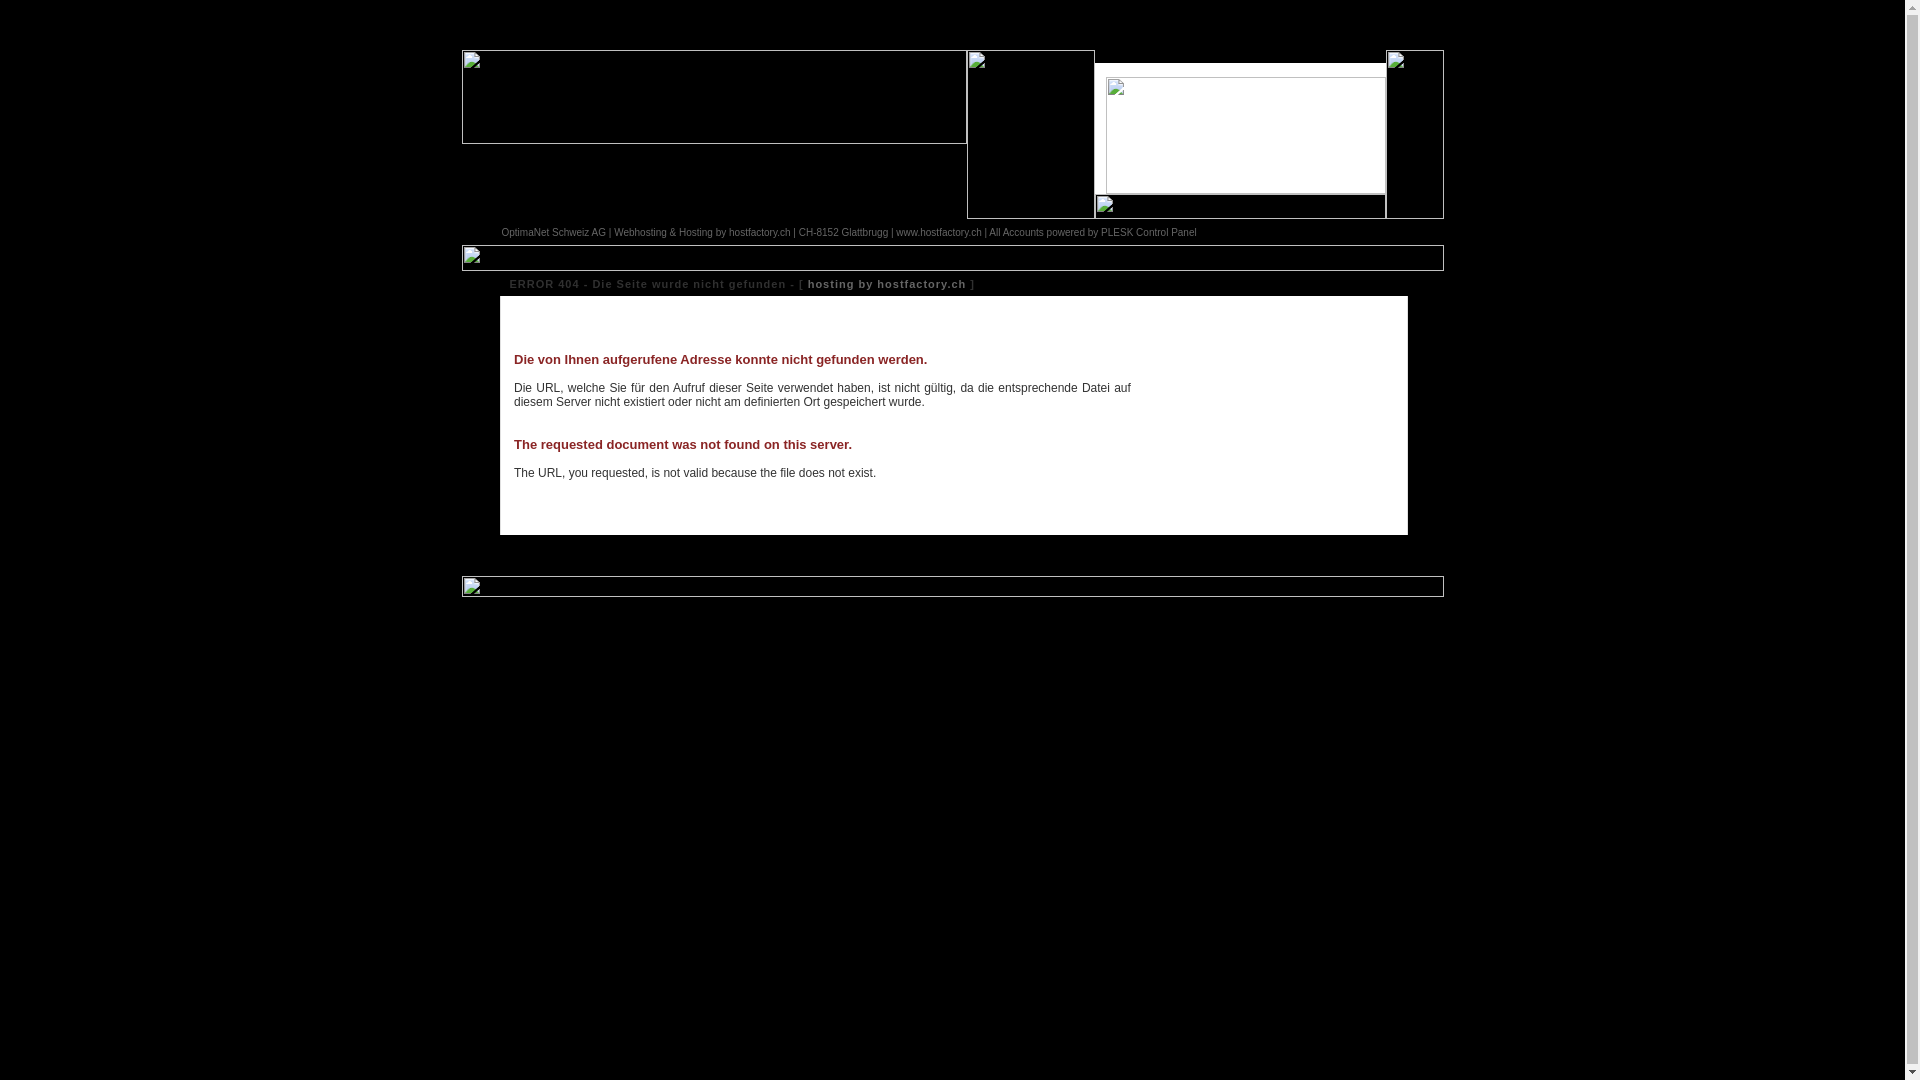 The height and width of the screenshot is (1080, 1920). Describe the element at coordinates (888, 284) in the screenshot. I see `hosting by hostfactory.ch` at that location.